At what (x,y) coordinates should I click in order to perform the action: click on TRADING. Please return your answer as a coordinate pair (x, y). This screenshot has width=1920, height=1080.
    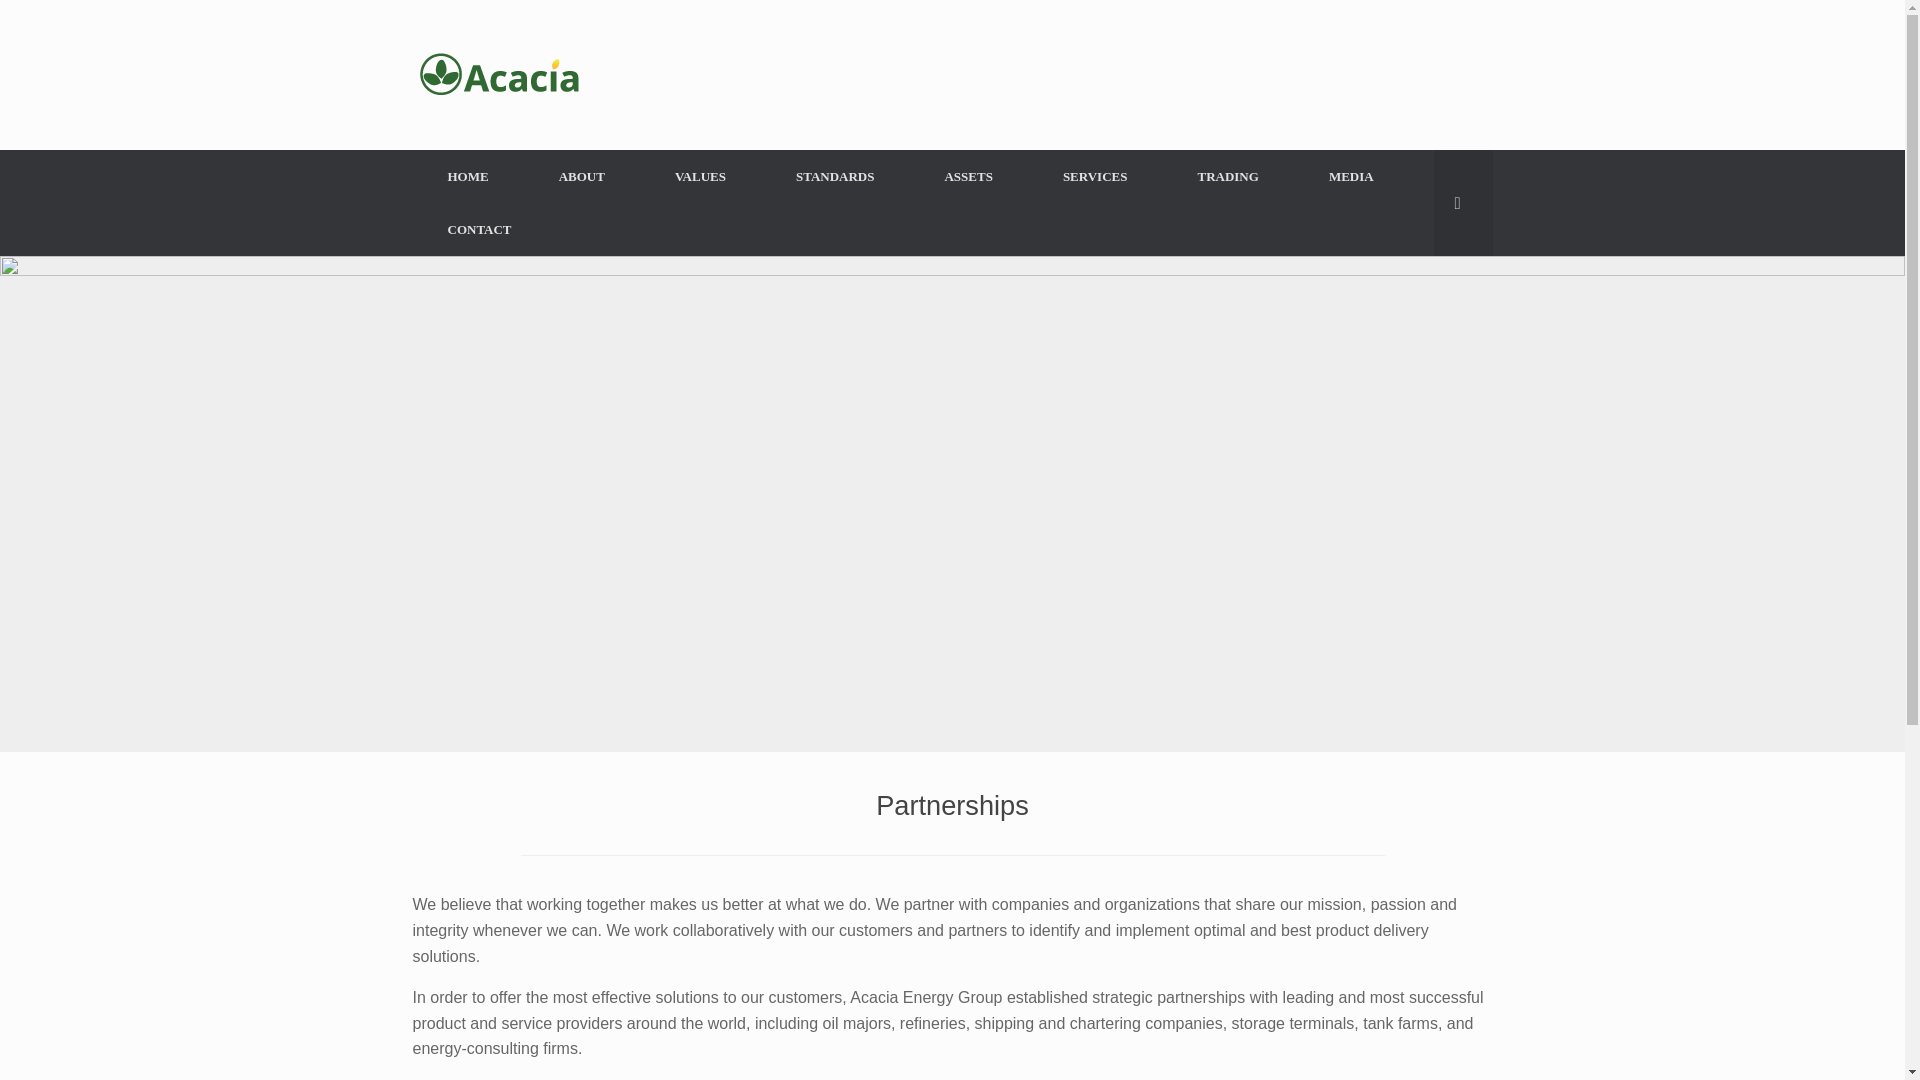
    Looking at the image, I should click on (1226, 176).